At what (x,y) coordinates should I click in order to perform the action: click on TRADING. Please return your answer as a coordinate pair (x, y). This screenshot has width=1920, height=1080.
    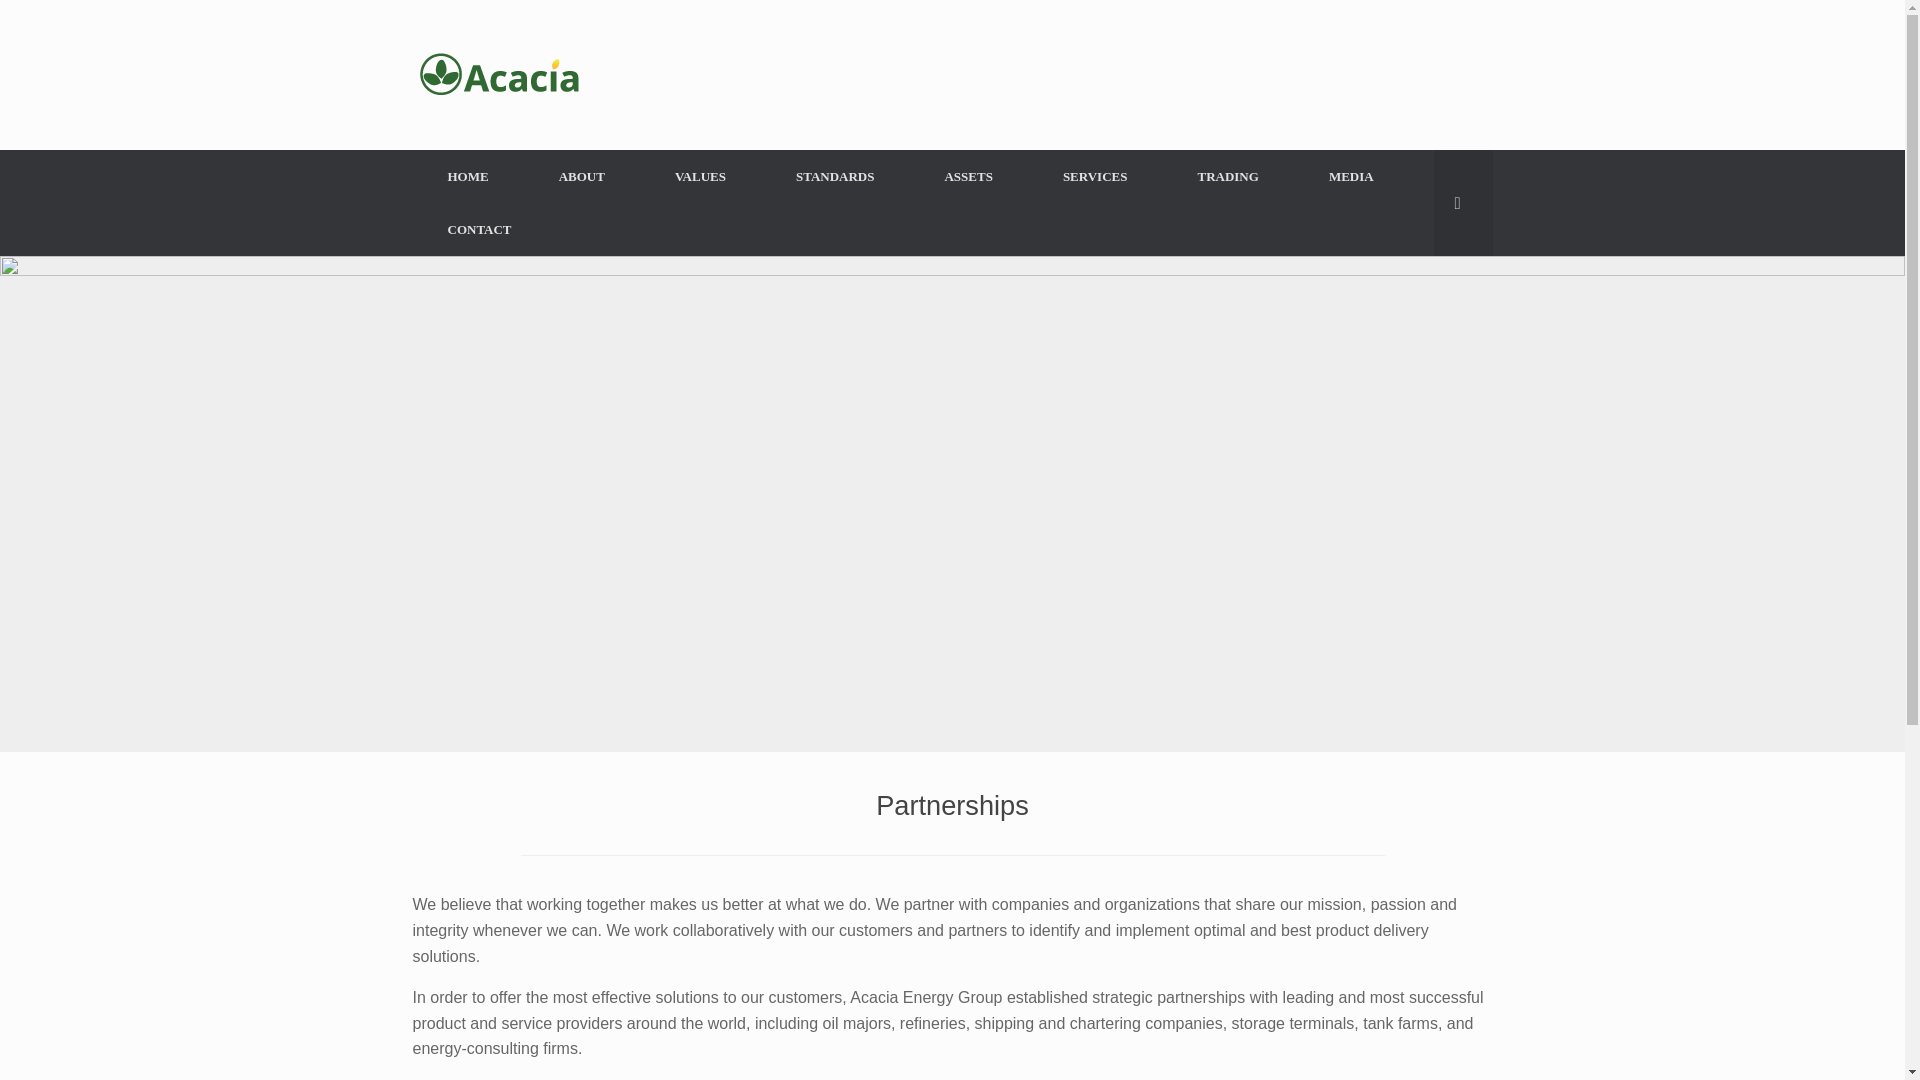
    Looking at the image, I should click on (1226, 176).